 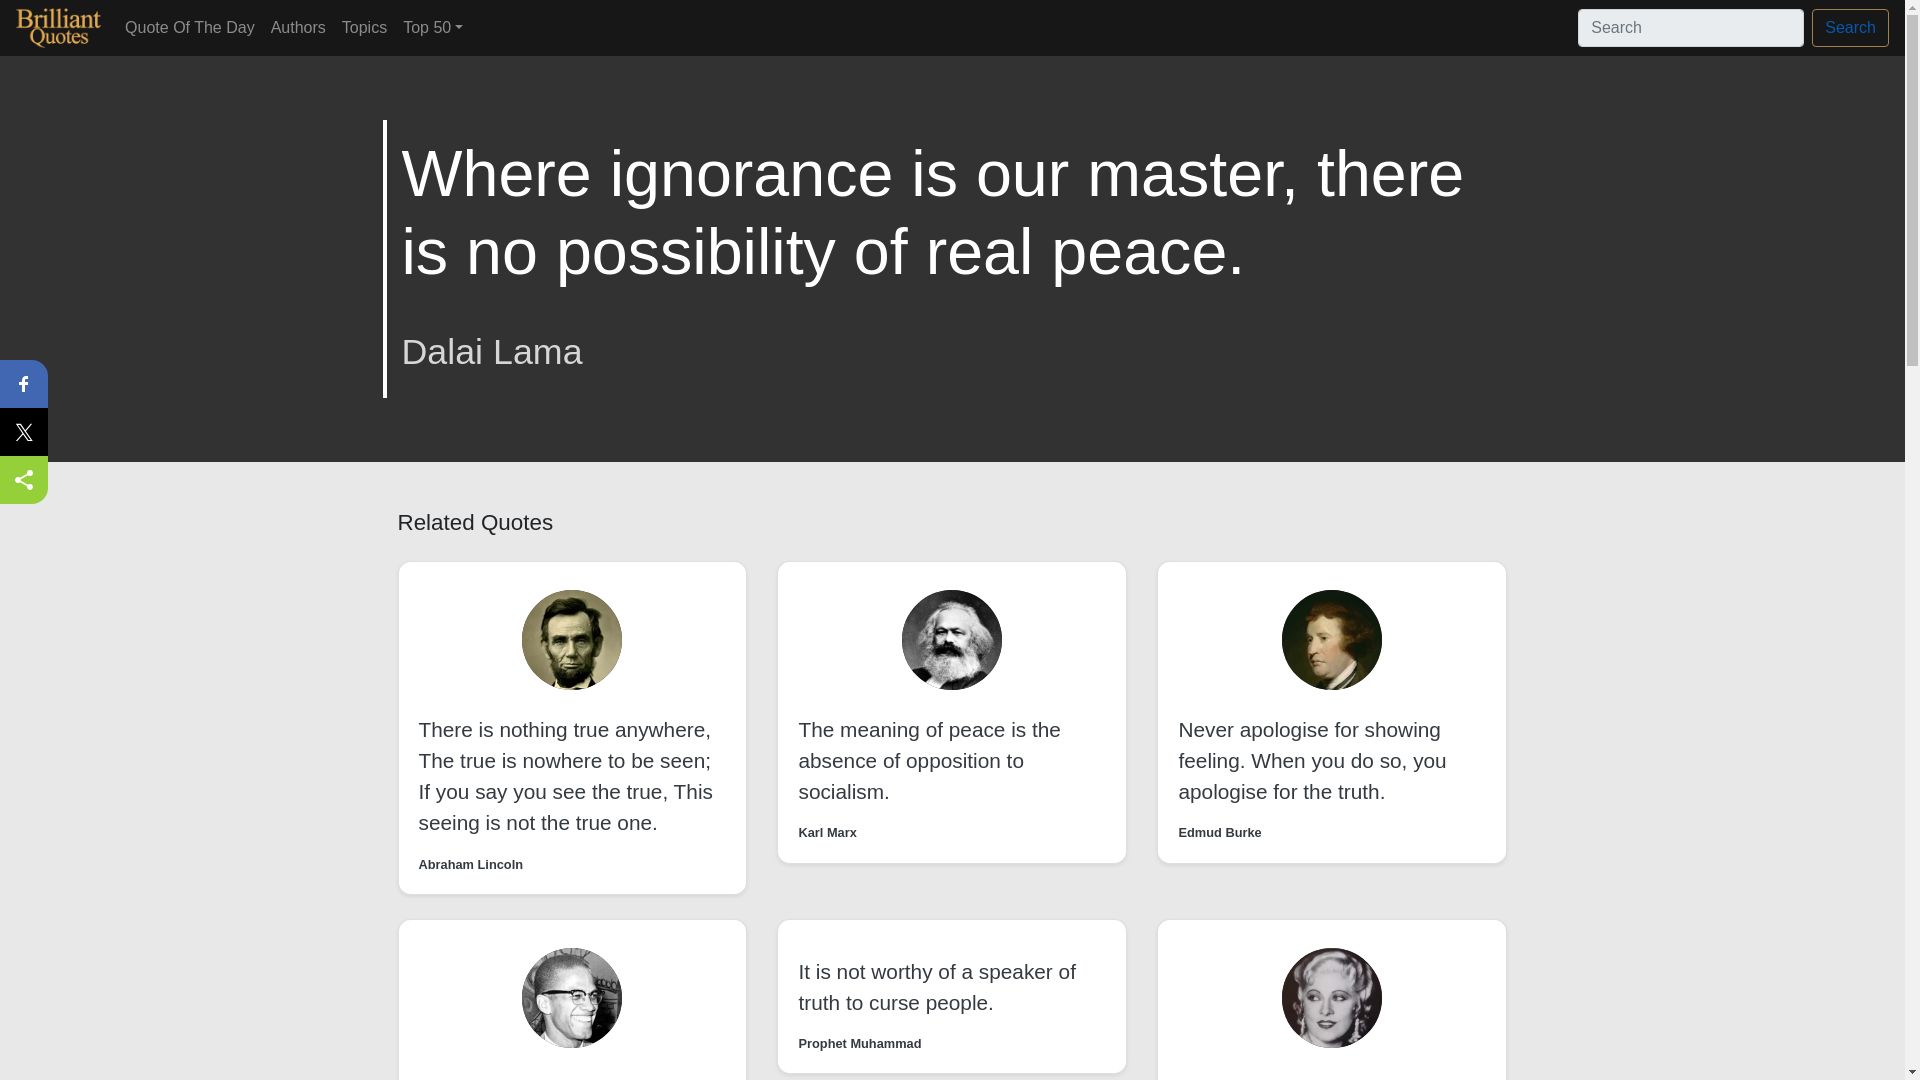 What do you see at coordinates (860, 1043) in the screenshot?
I see `Prophet Muhammad` at bounding box center [860, 1043].